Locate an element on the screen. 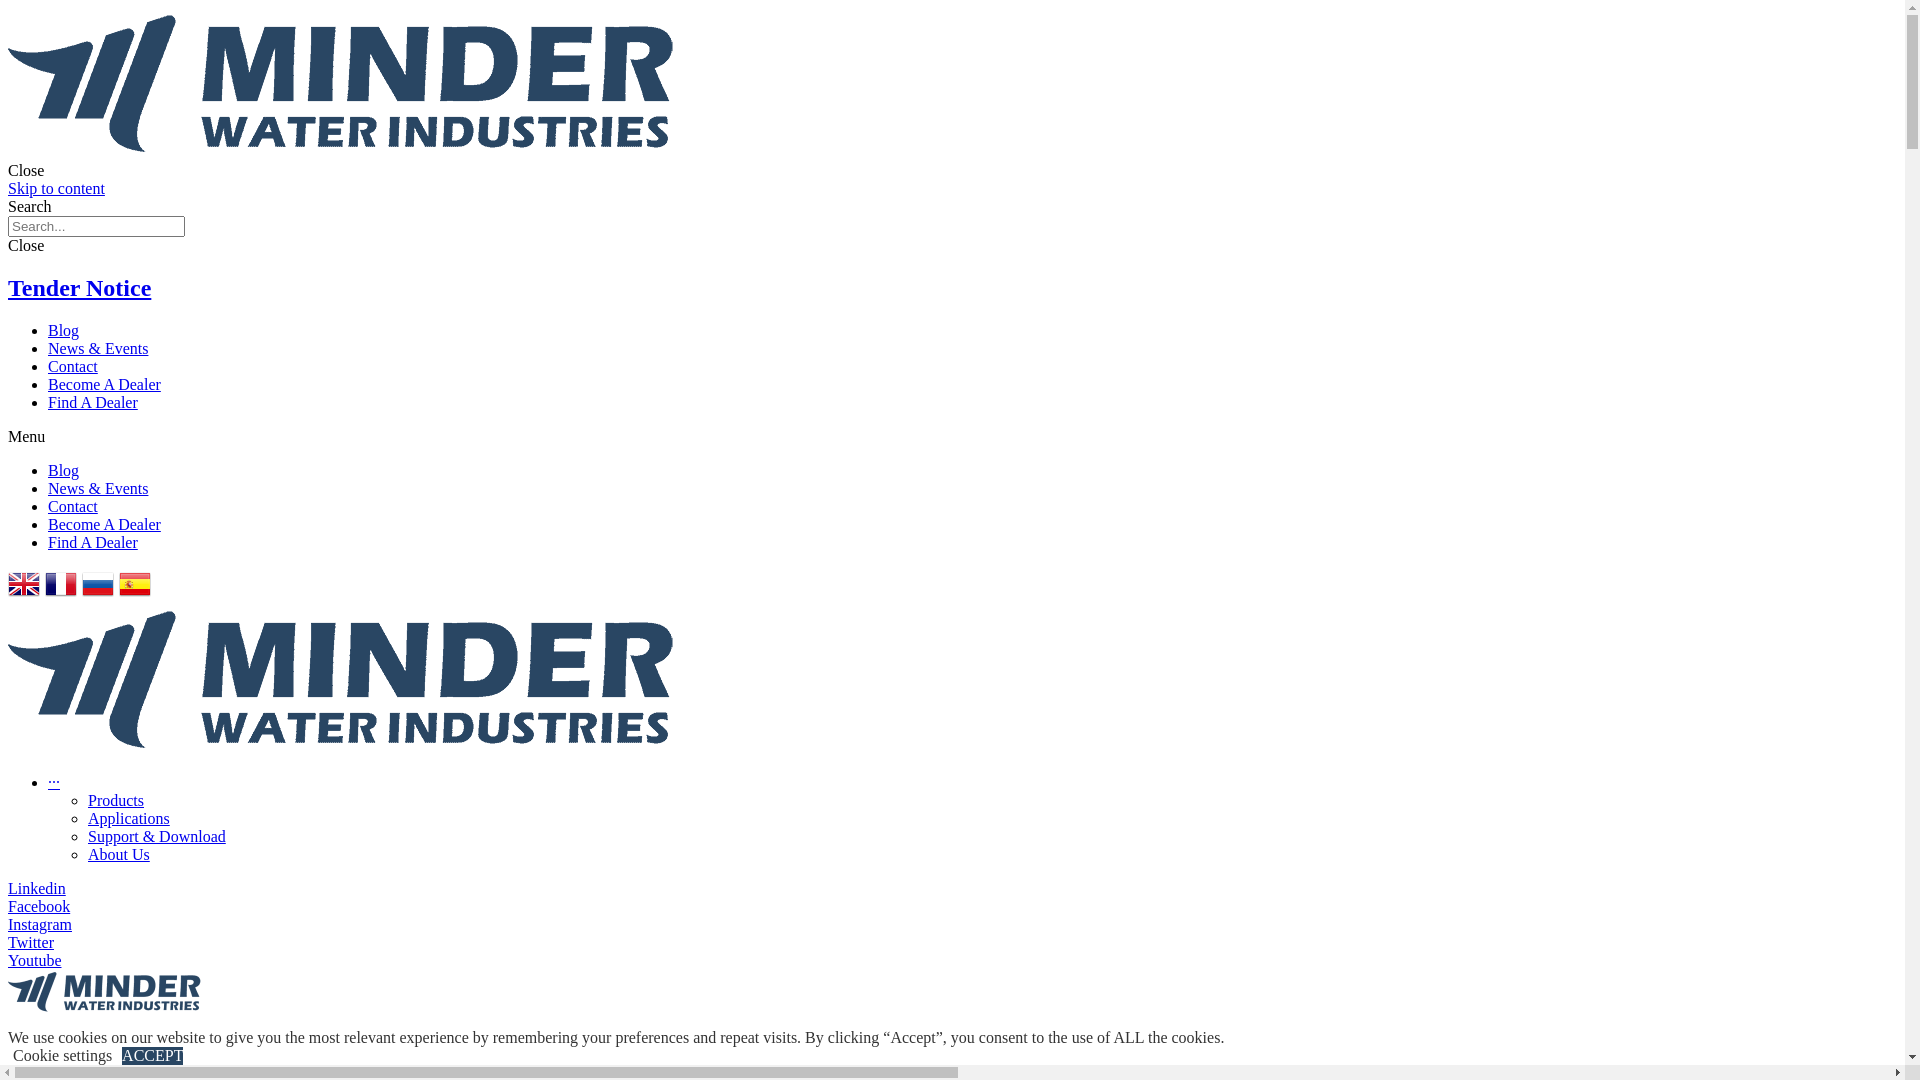 This screenshot has width=1920, height=1080. Become A Dealer is located at coordinates (104, 384).